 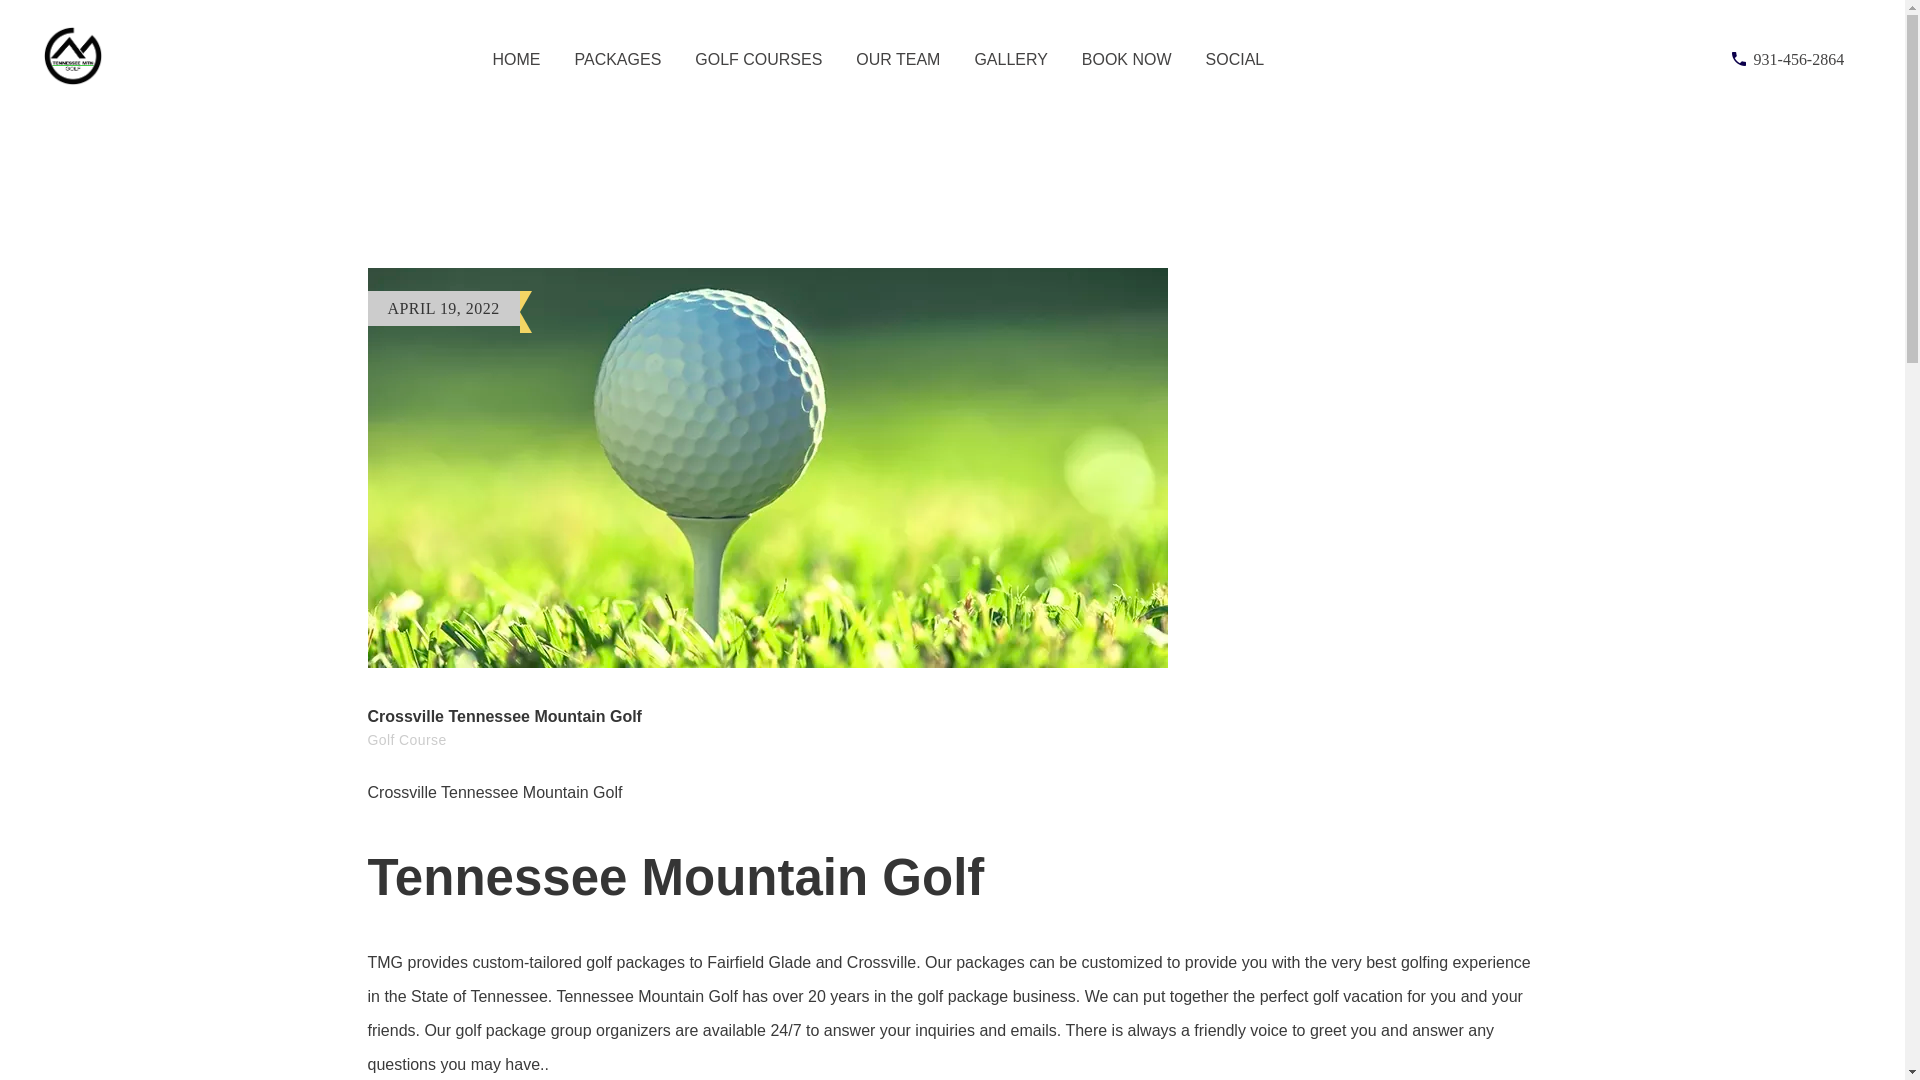 I want to click on GOLF COURSES, so click(x=758, y=59).